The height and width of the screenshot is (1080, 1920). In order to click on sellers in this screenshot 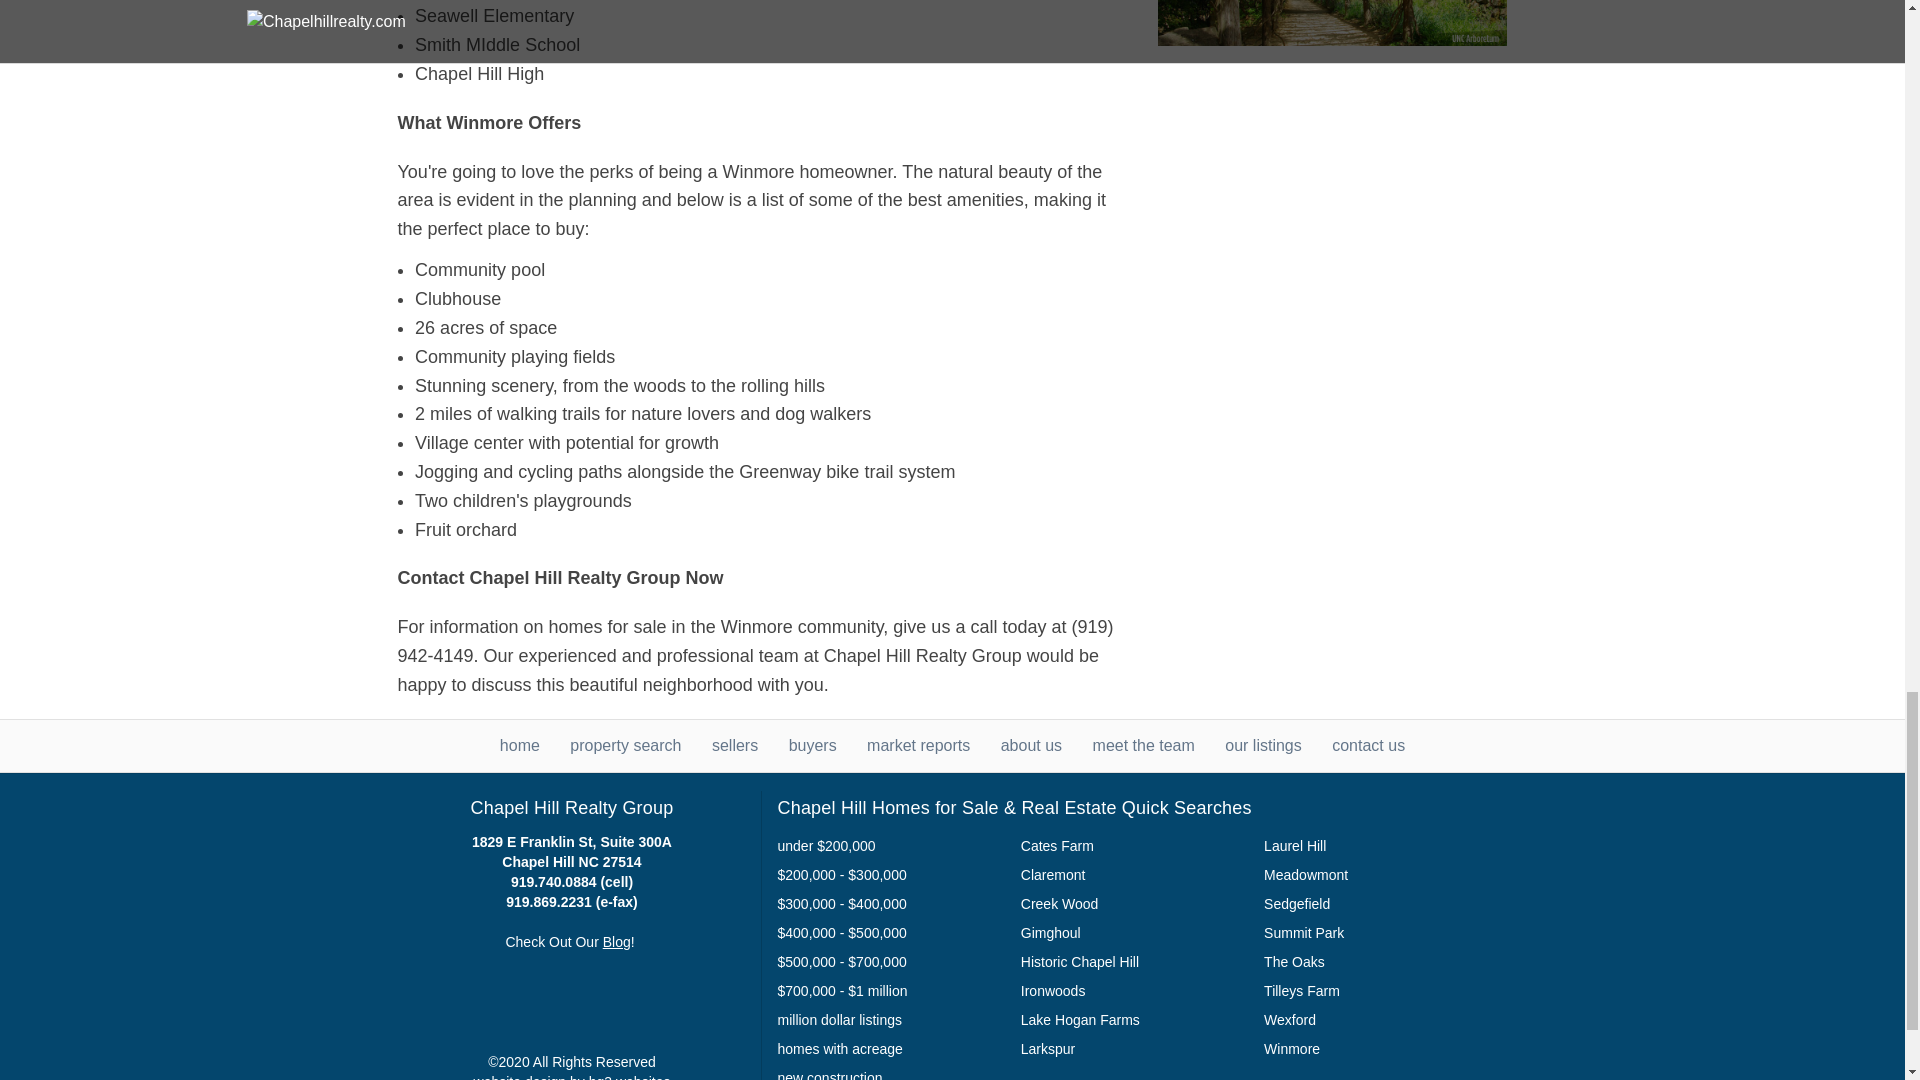, I will do `click(735, 744)`.